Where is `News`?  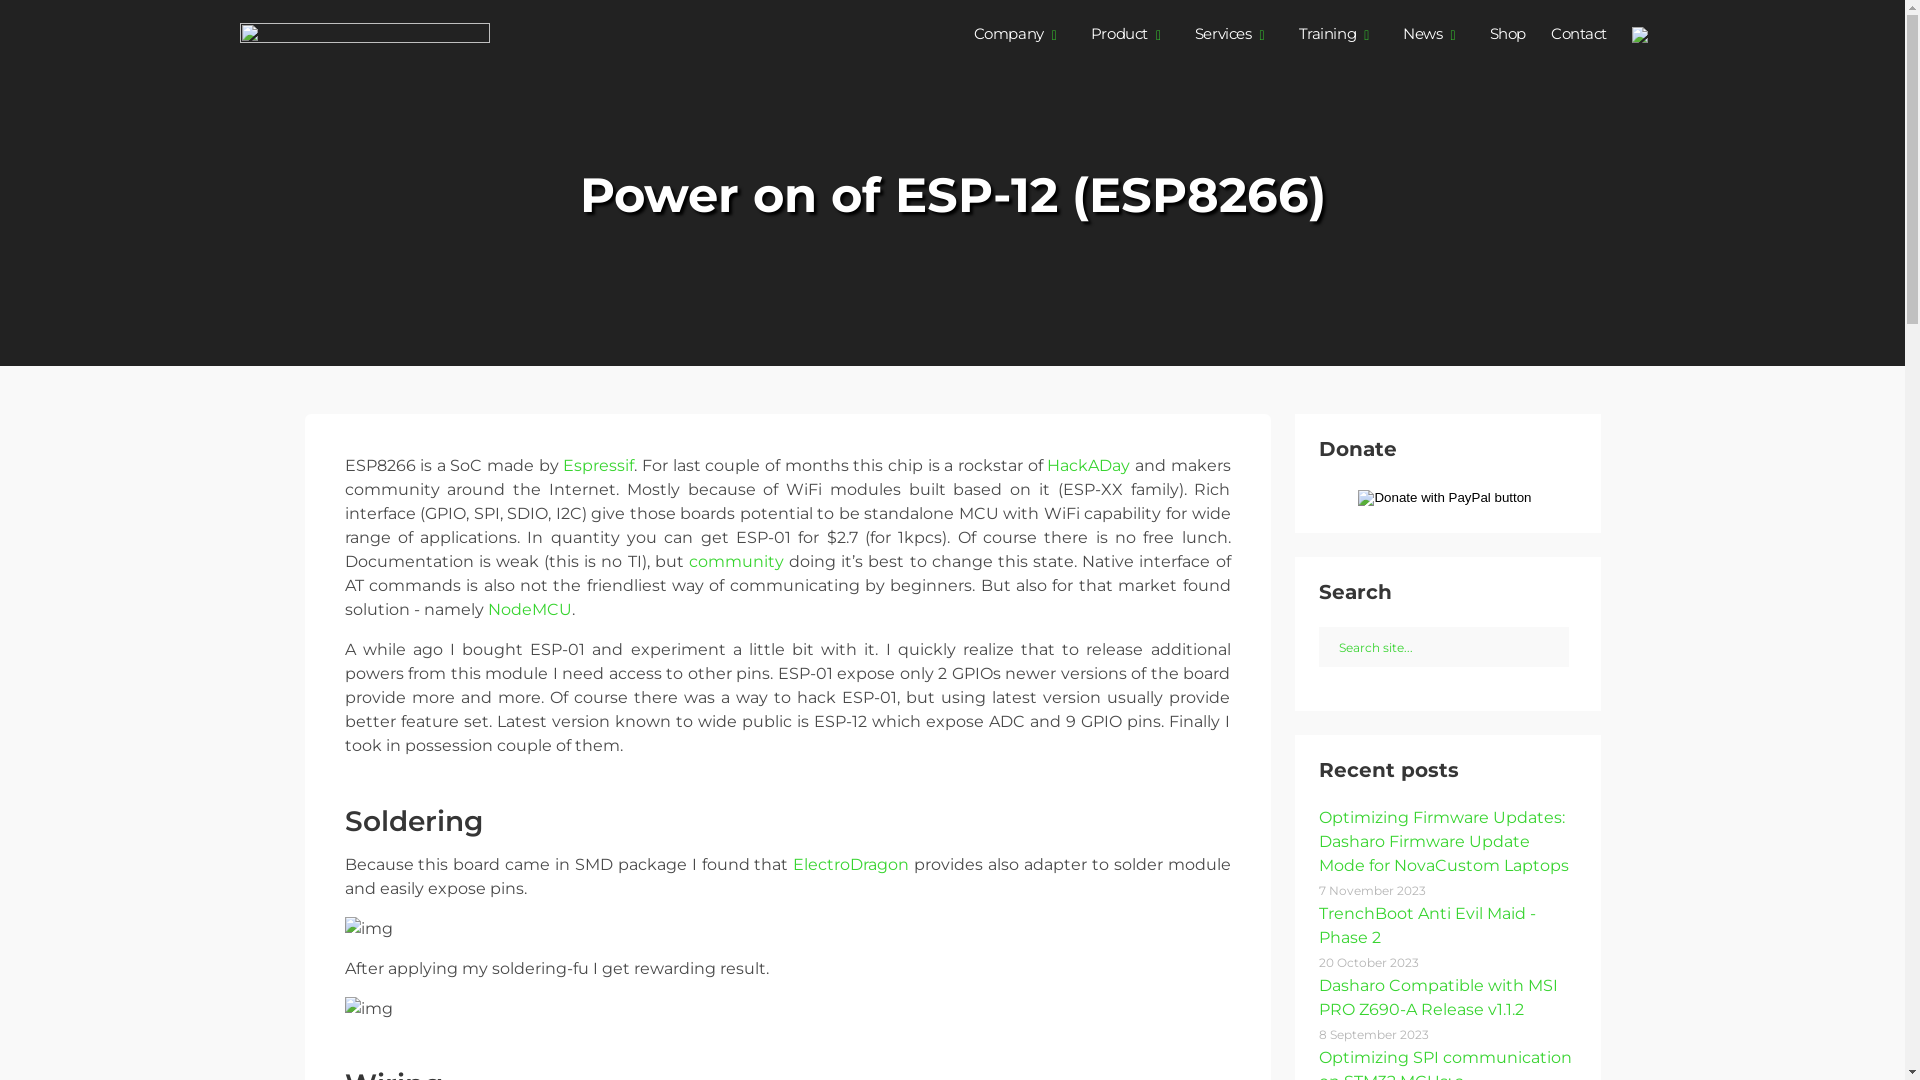 News is located at coordinates (1422, 36).